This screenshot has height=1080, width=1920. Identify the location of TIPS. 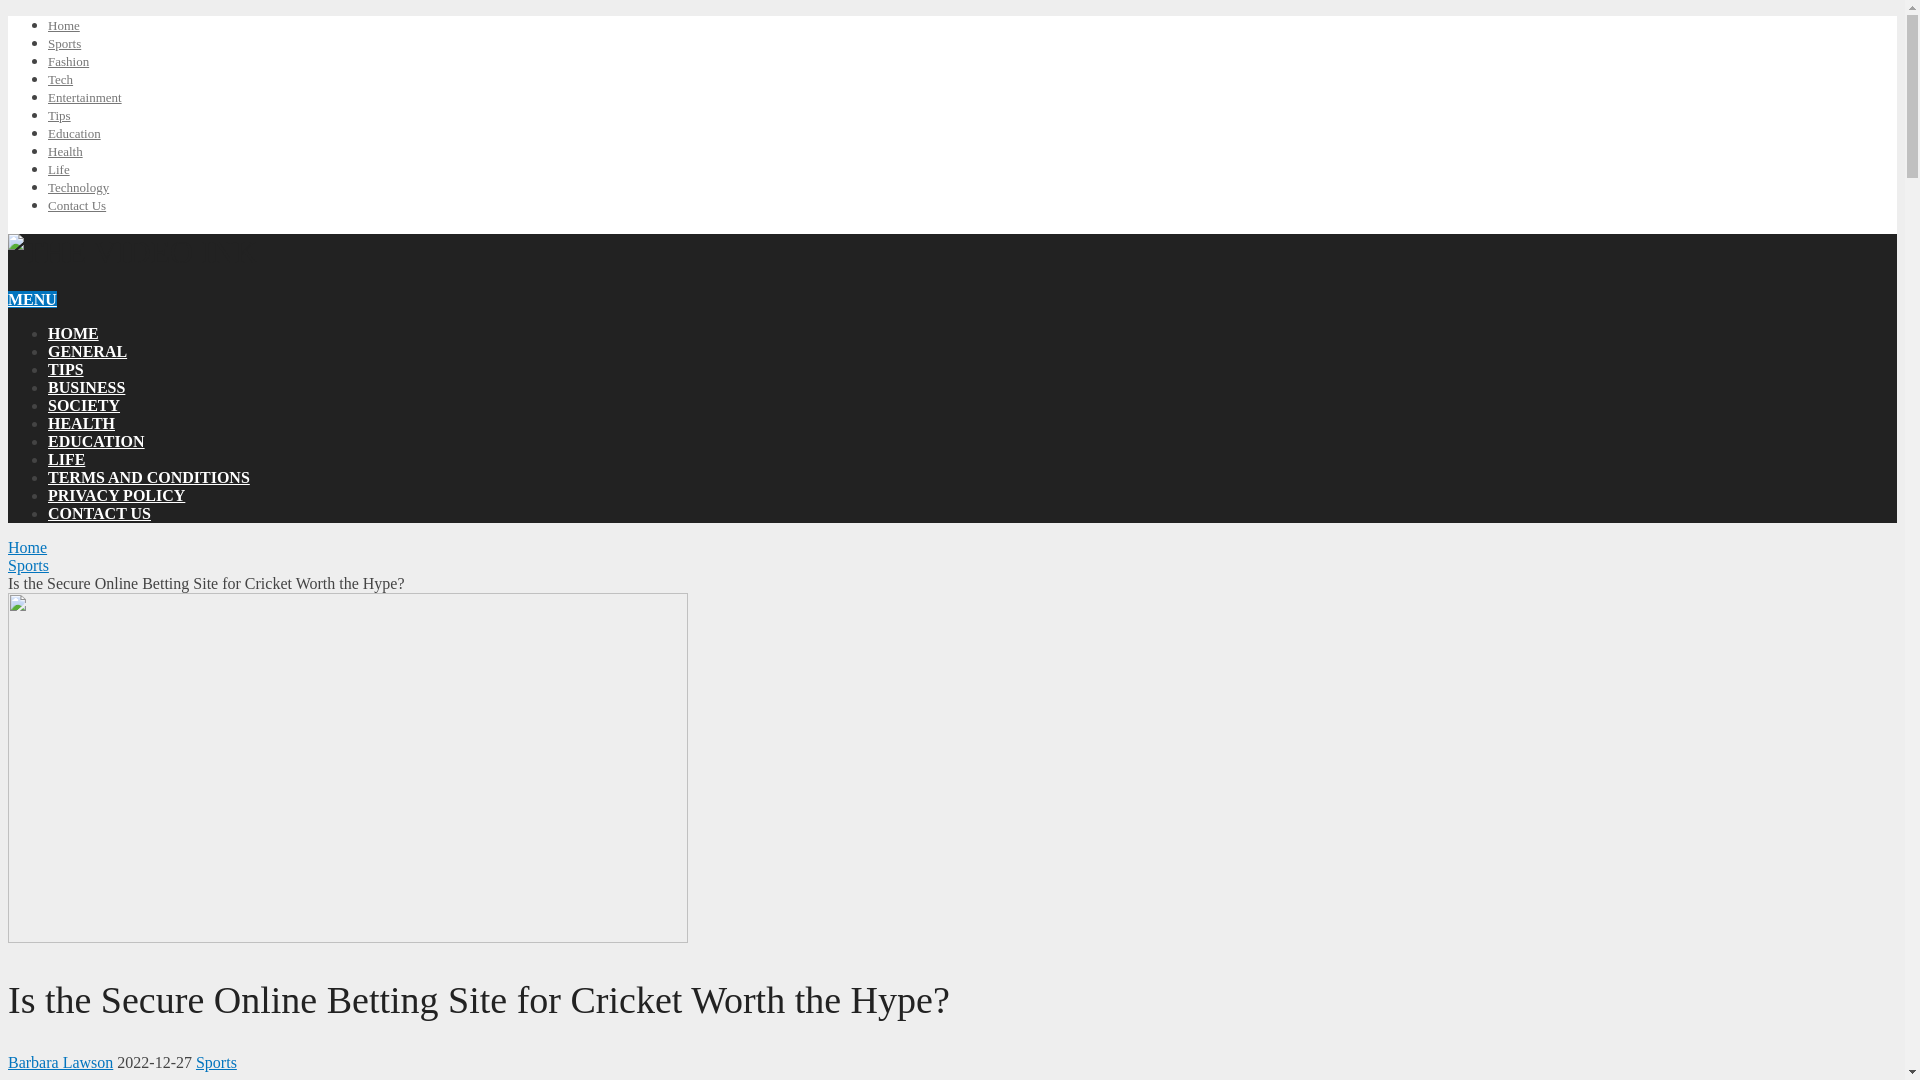
(66, 369).